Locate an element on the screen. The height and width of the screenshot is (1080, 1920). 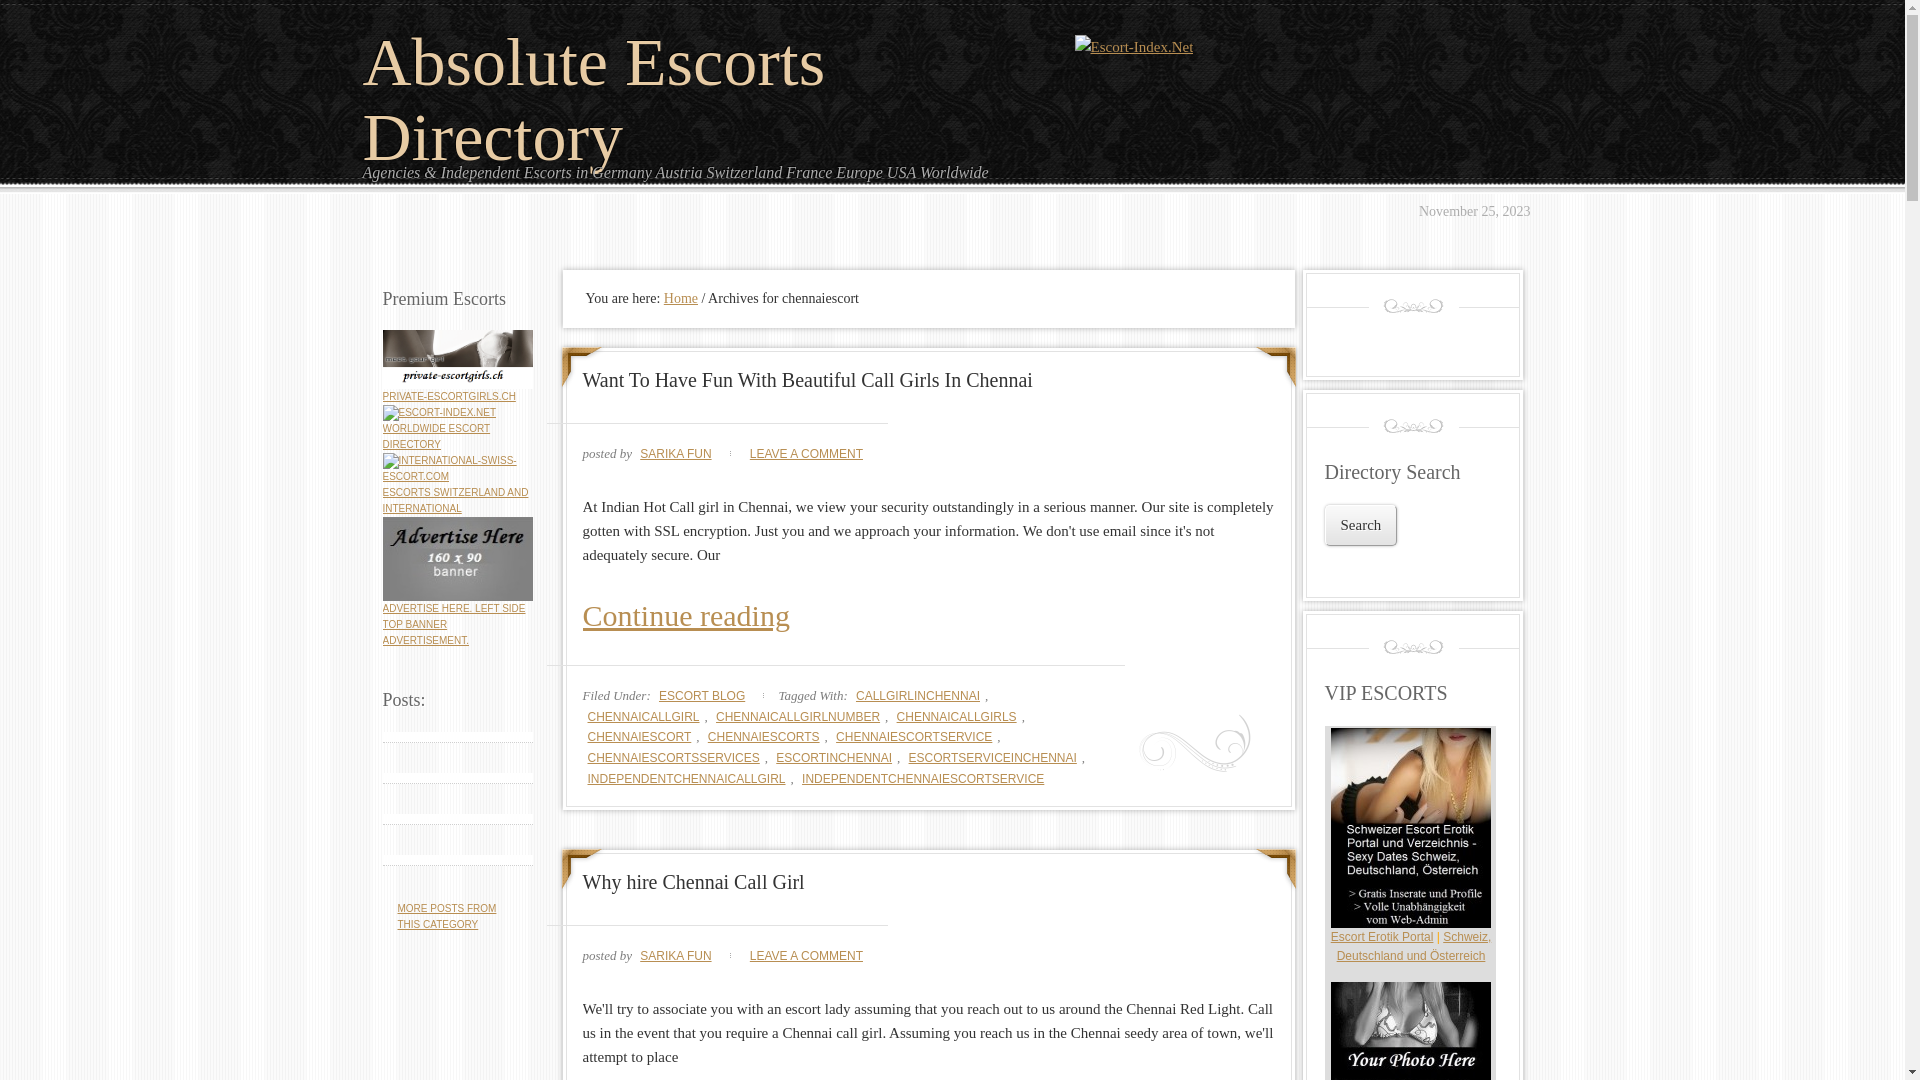
LEAVE A COMMENT is located at coordinates (806, 454).